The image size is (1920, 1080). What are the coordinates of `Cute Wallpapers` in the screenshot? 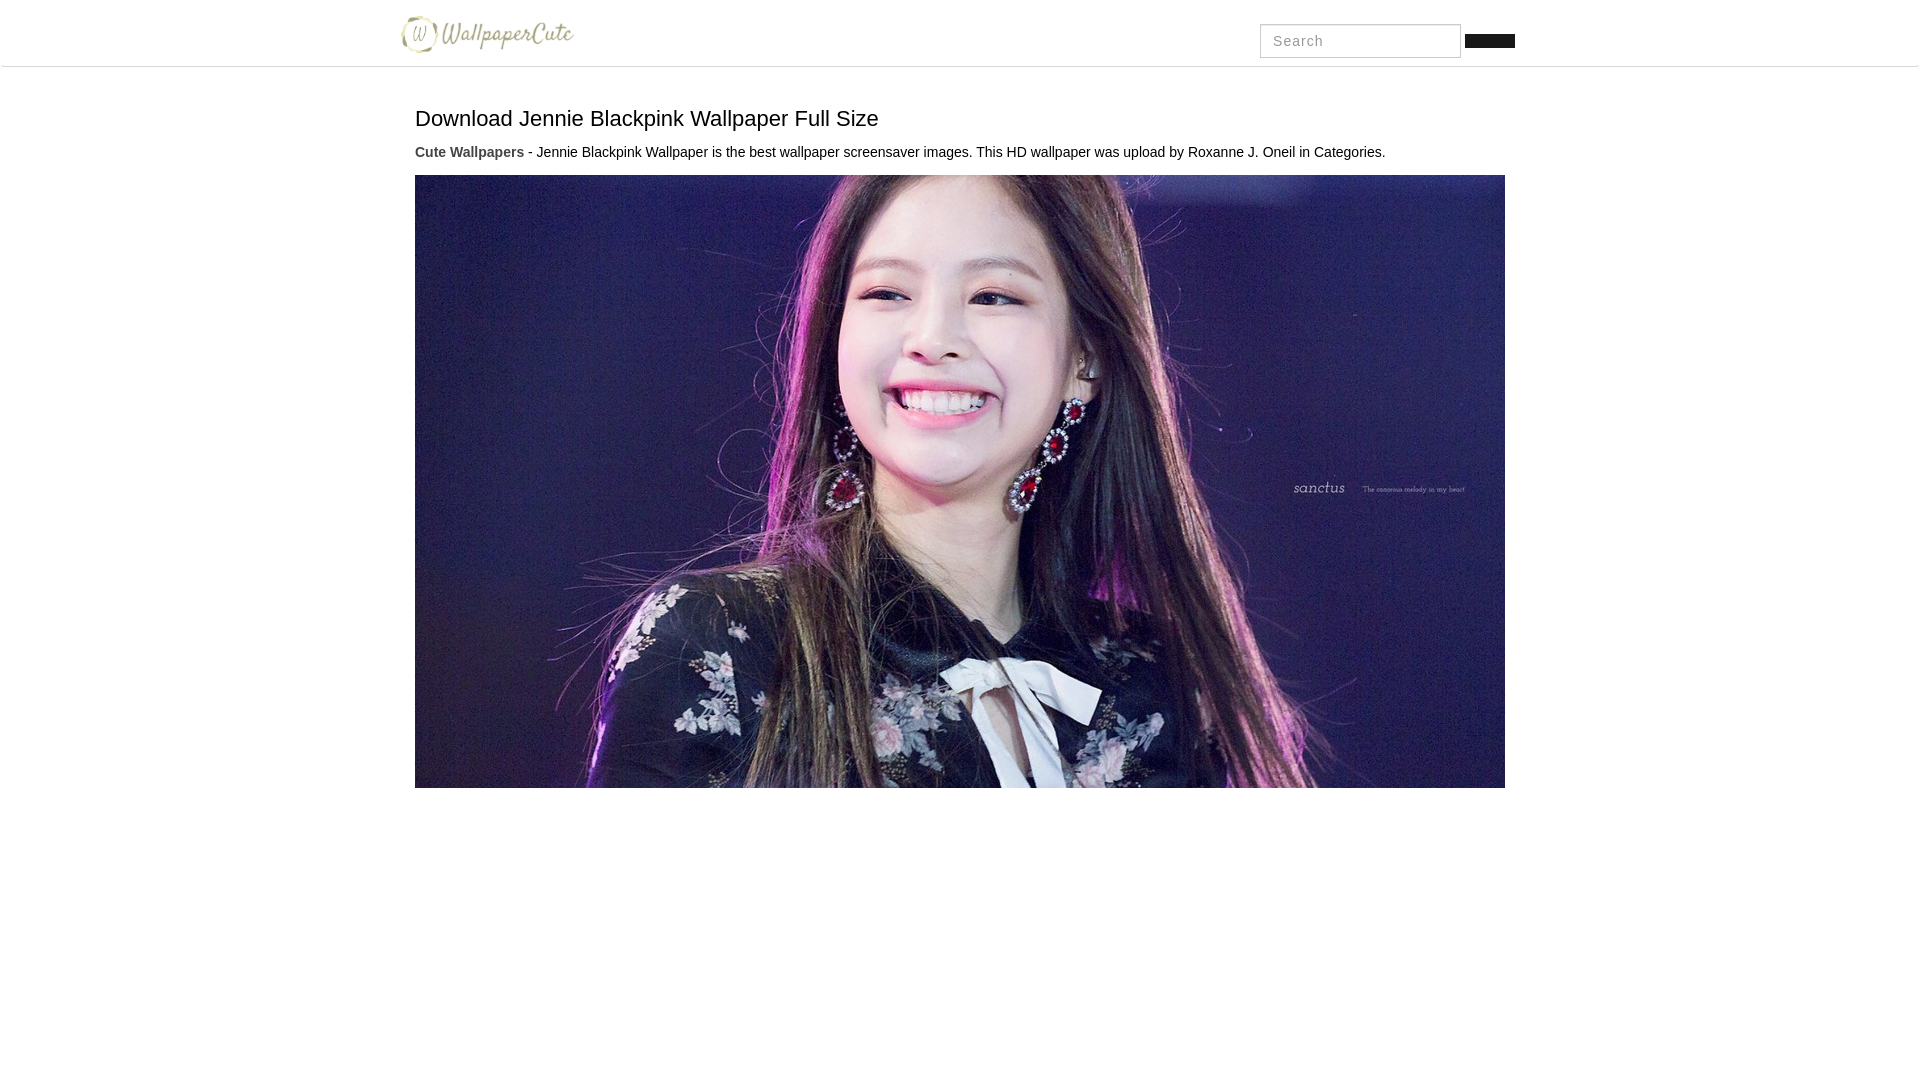 It's located at (482, 34).